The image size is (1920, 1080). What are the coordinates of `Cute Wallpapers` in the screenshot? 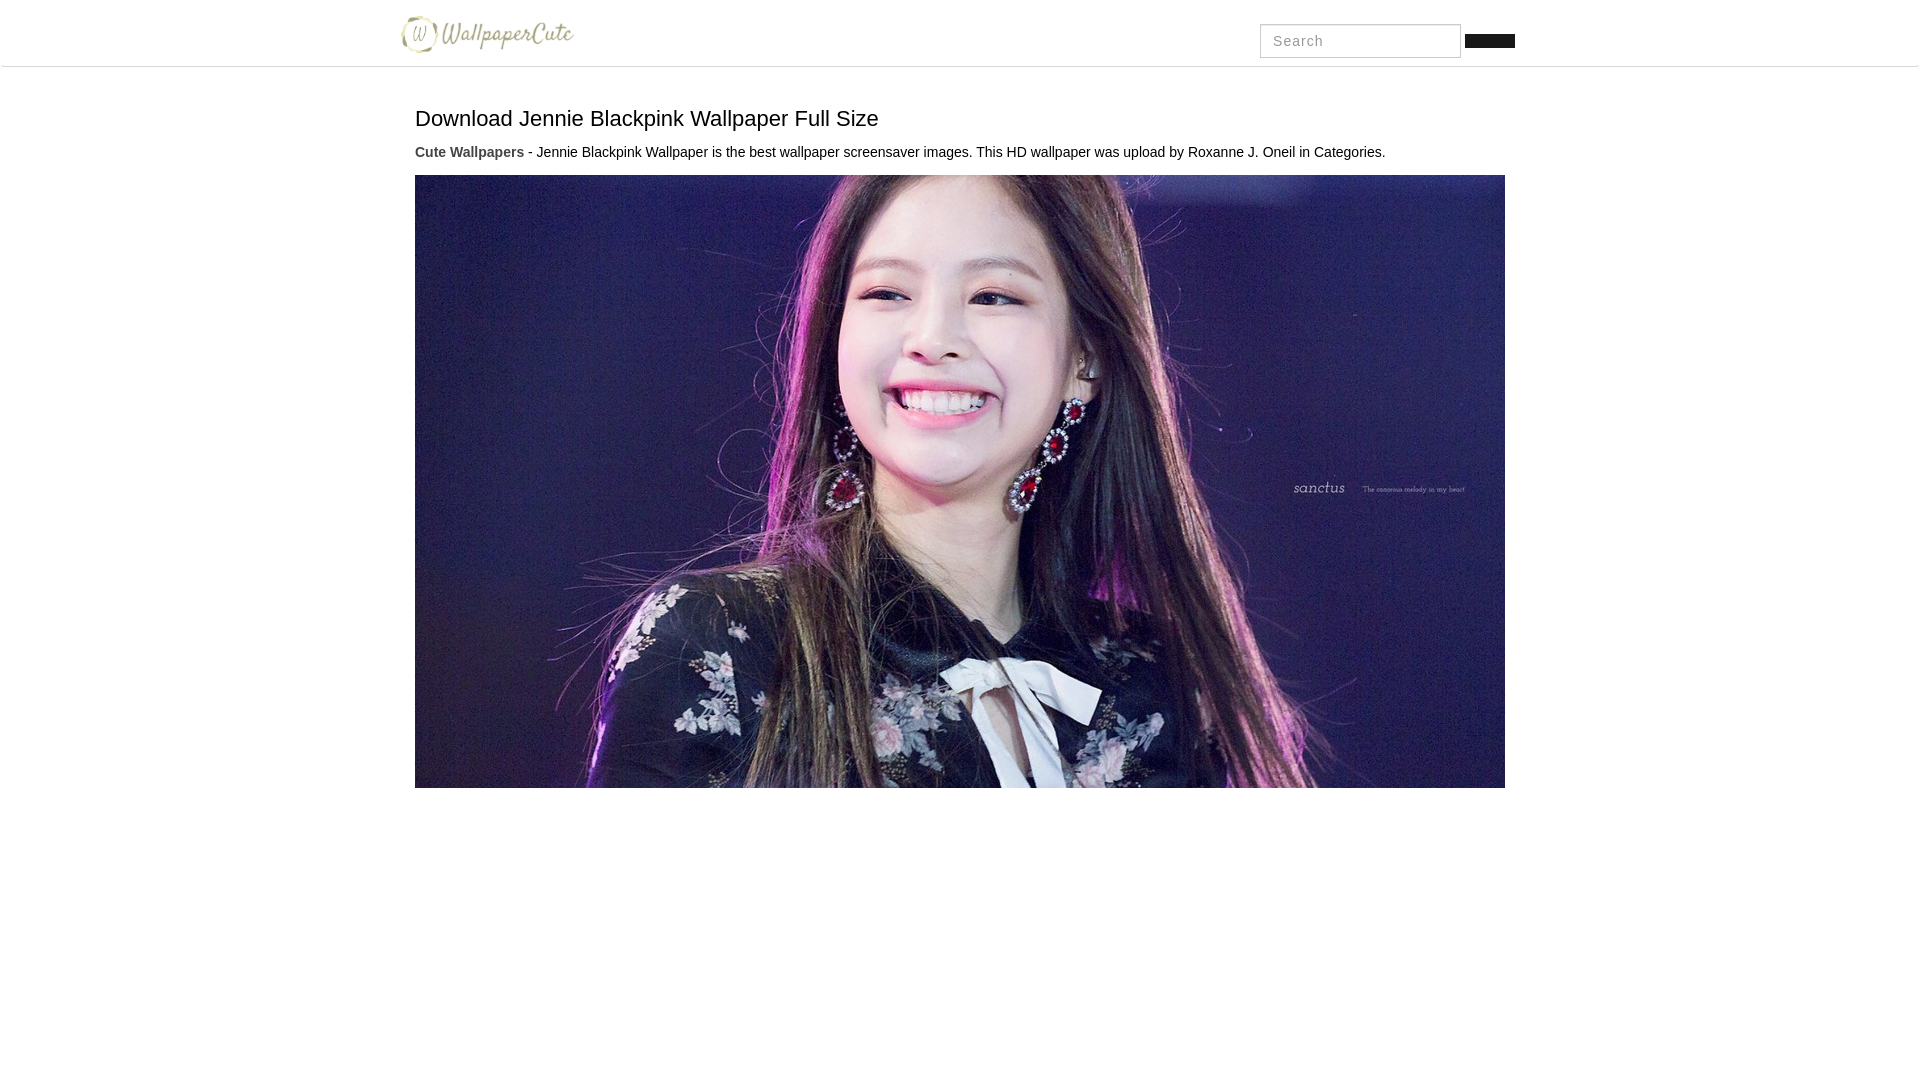 It's located at (482, 34).